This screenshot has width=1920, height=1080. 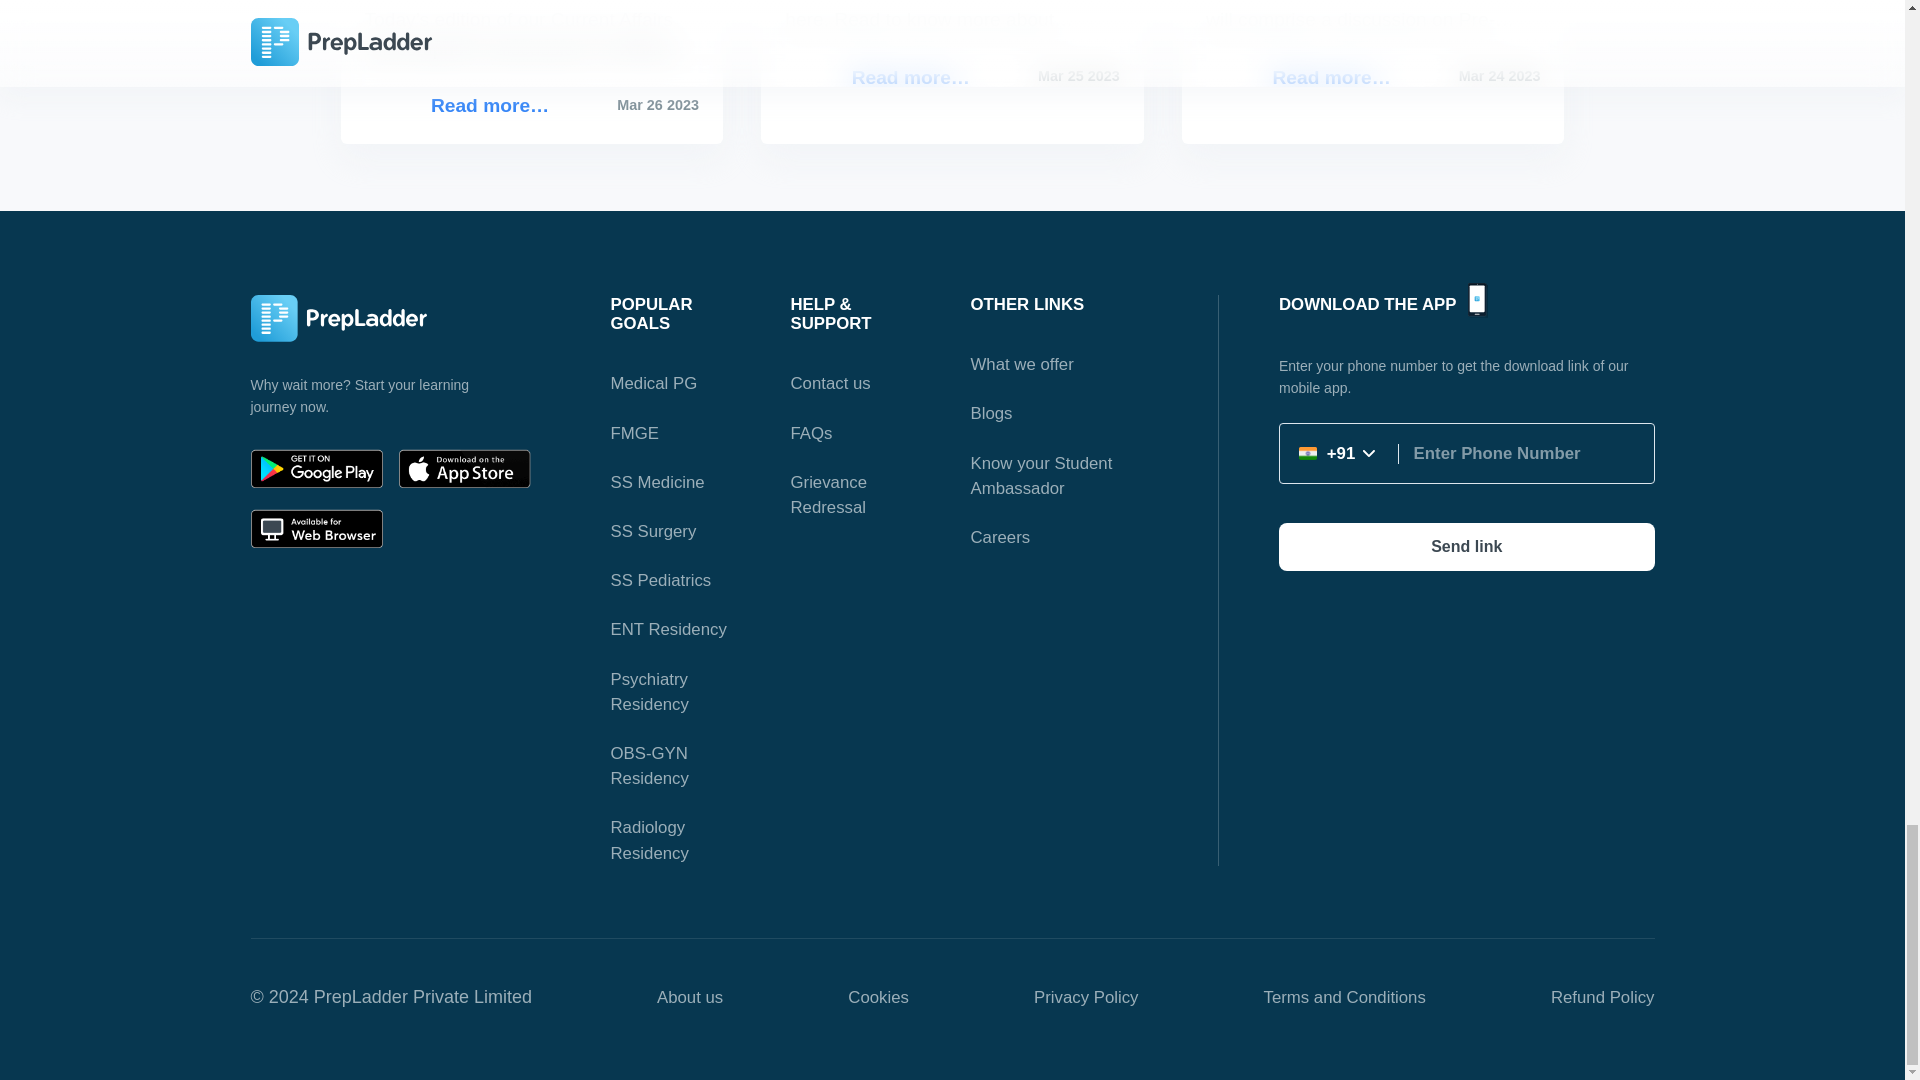 I want to click on Blogs, so click(x=990, y=413).